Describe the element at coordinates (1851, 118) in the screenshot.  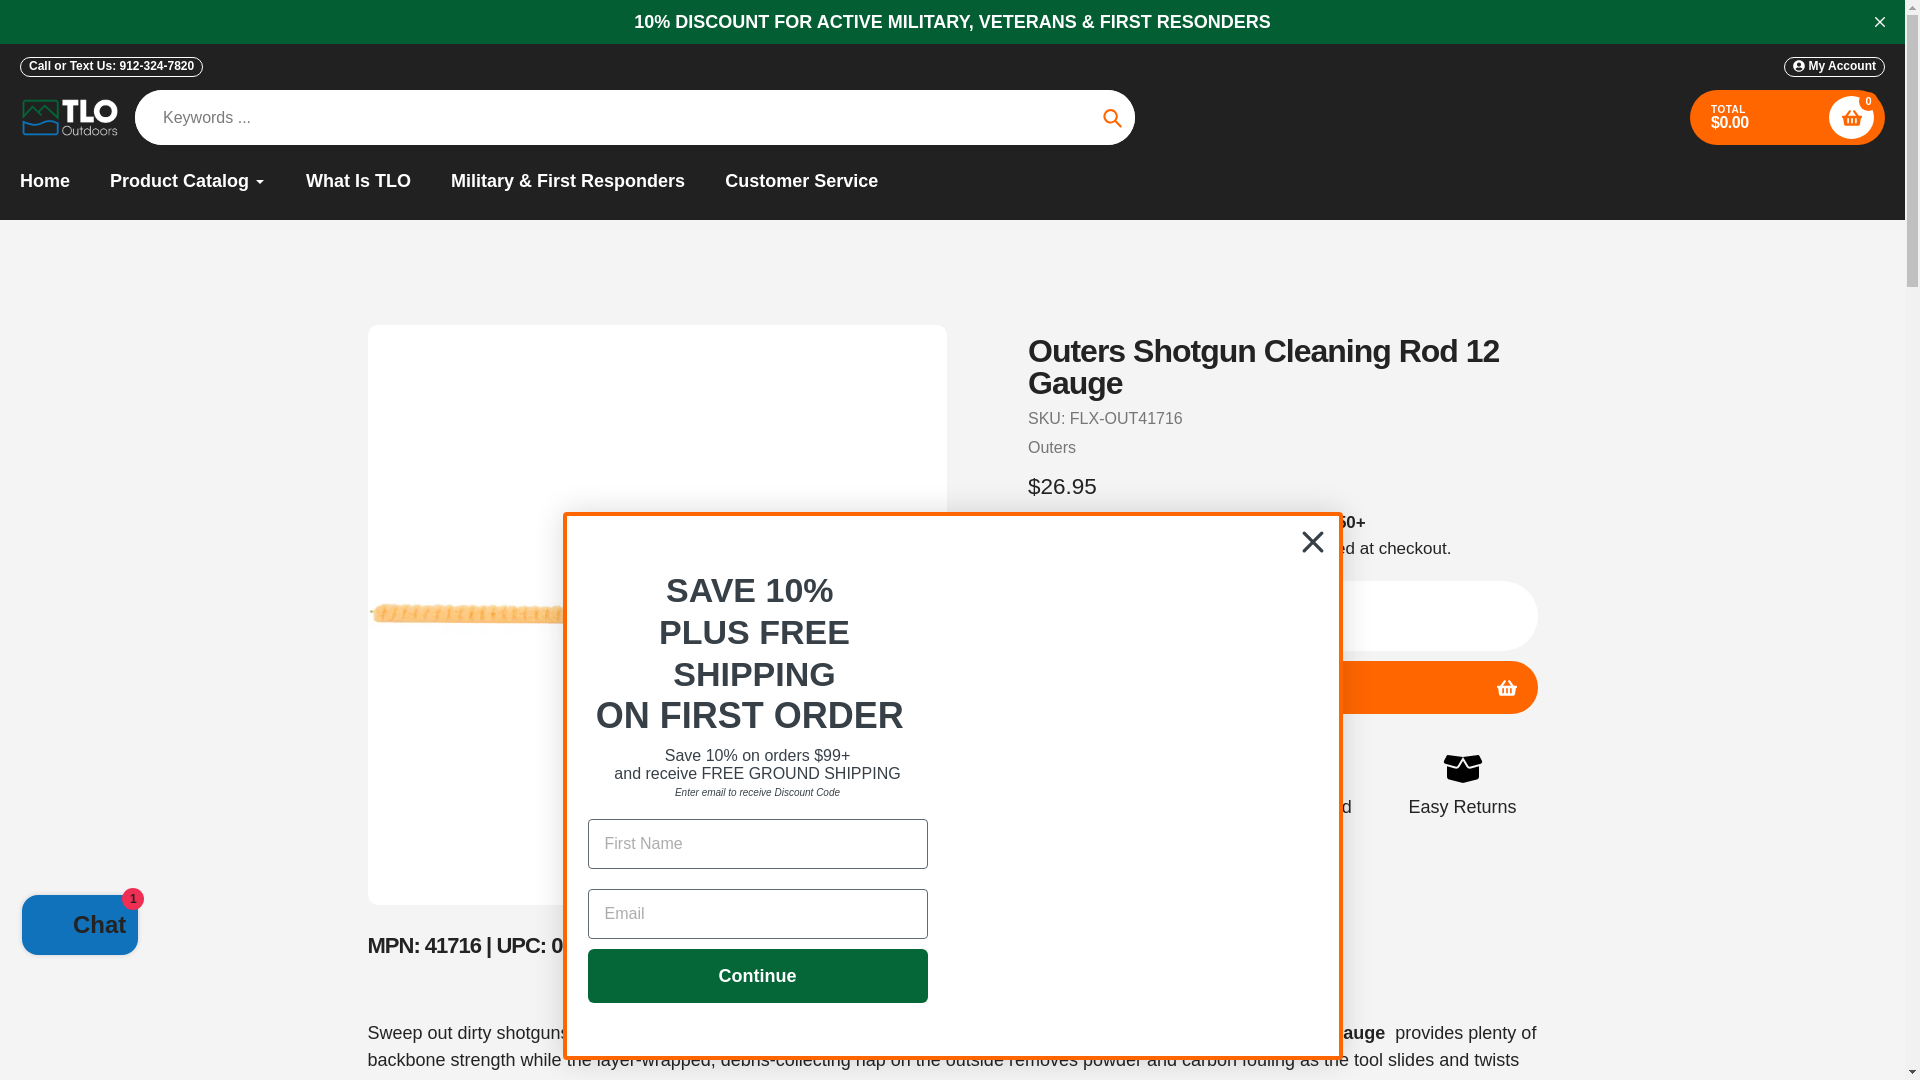
I see `0` at that location.